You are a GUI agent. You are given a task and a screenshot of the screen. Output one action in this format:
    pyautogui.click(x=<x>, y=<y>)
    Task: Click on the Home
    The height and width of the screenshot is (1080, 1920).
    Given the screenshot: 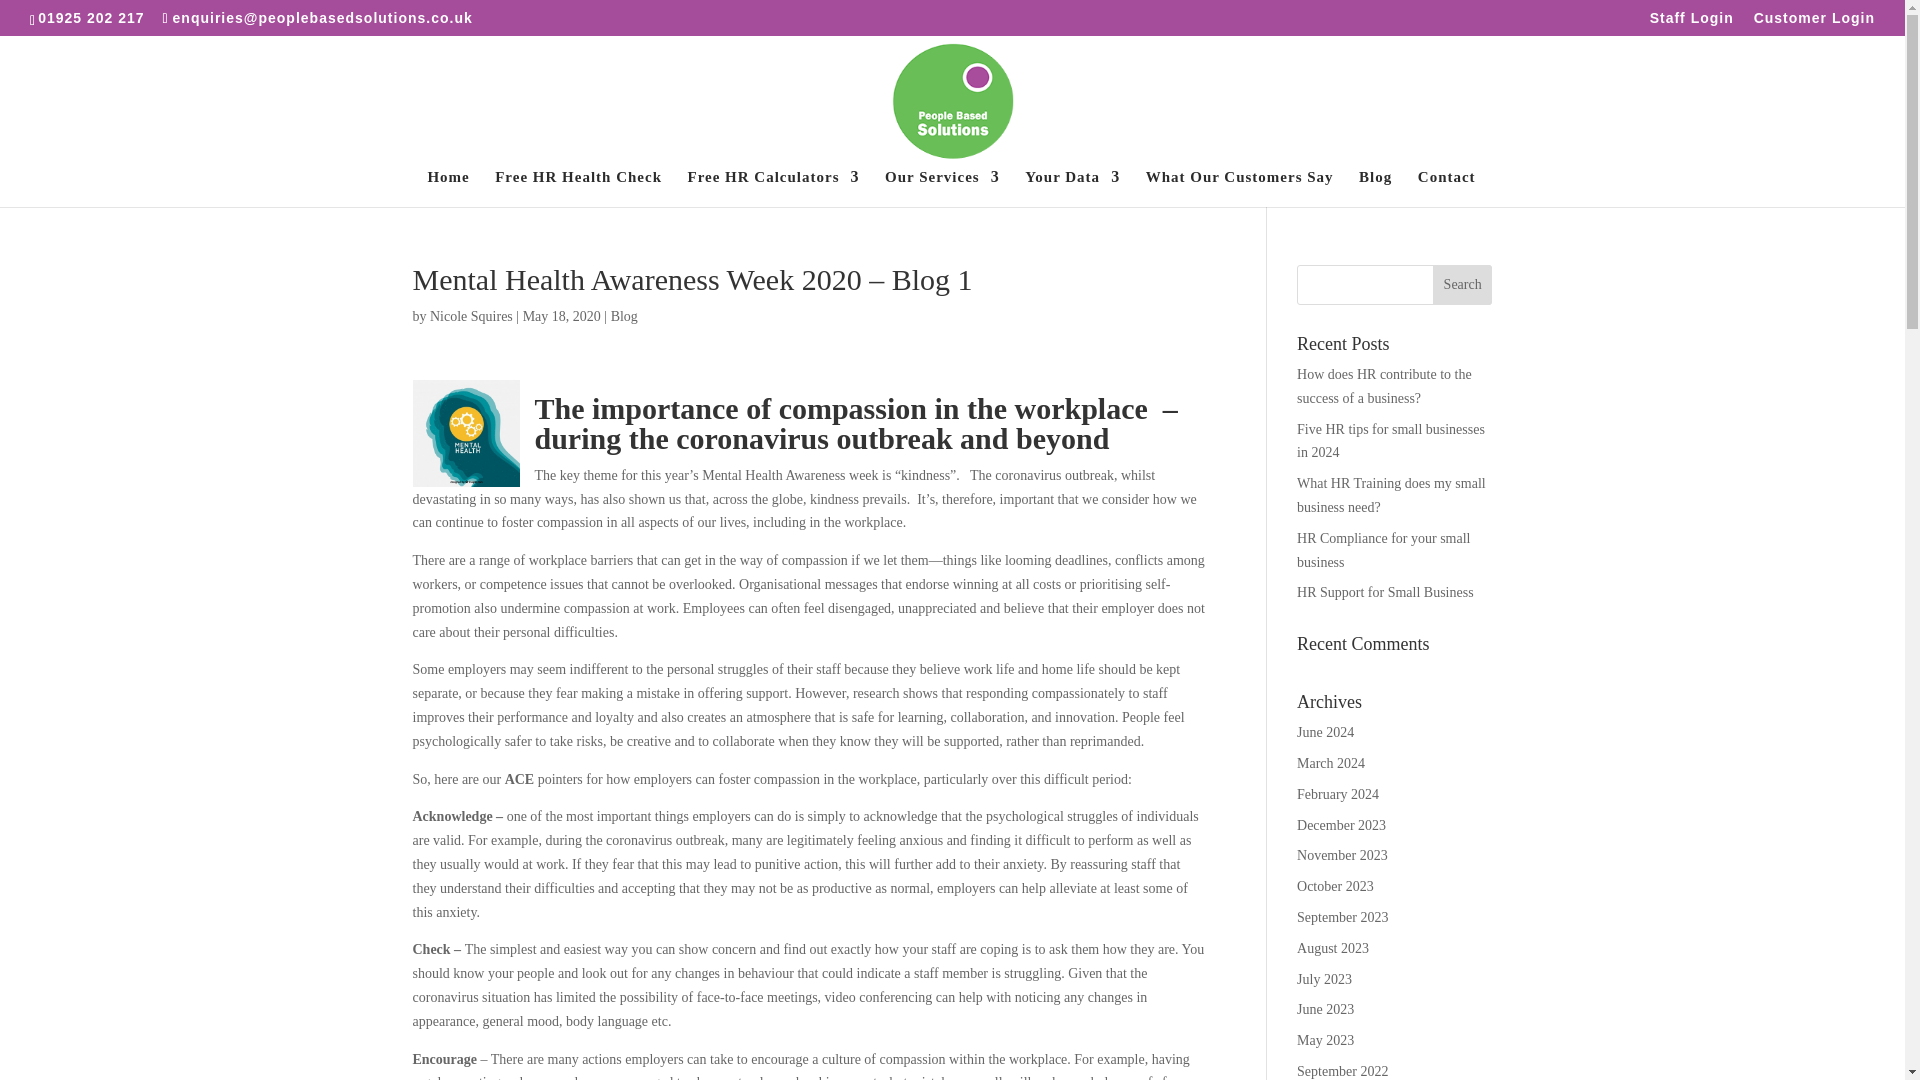 What is the action you would take?
    pyautogui.click(x=447, y=188)
    